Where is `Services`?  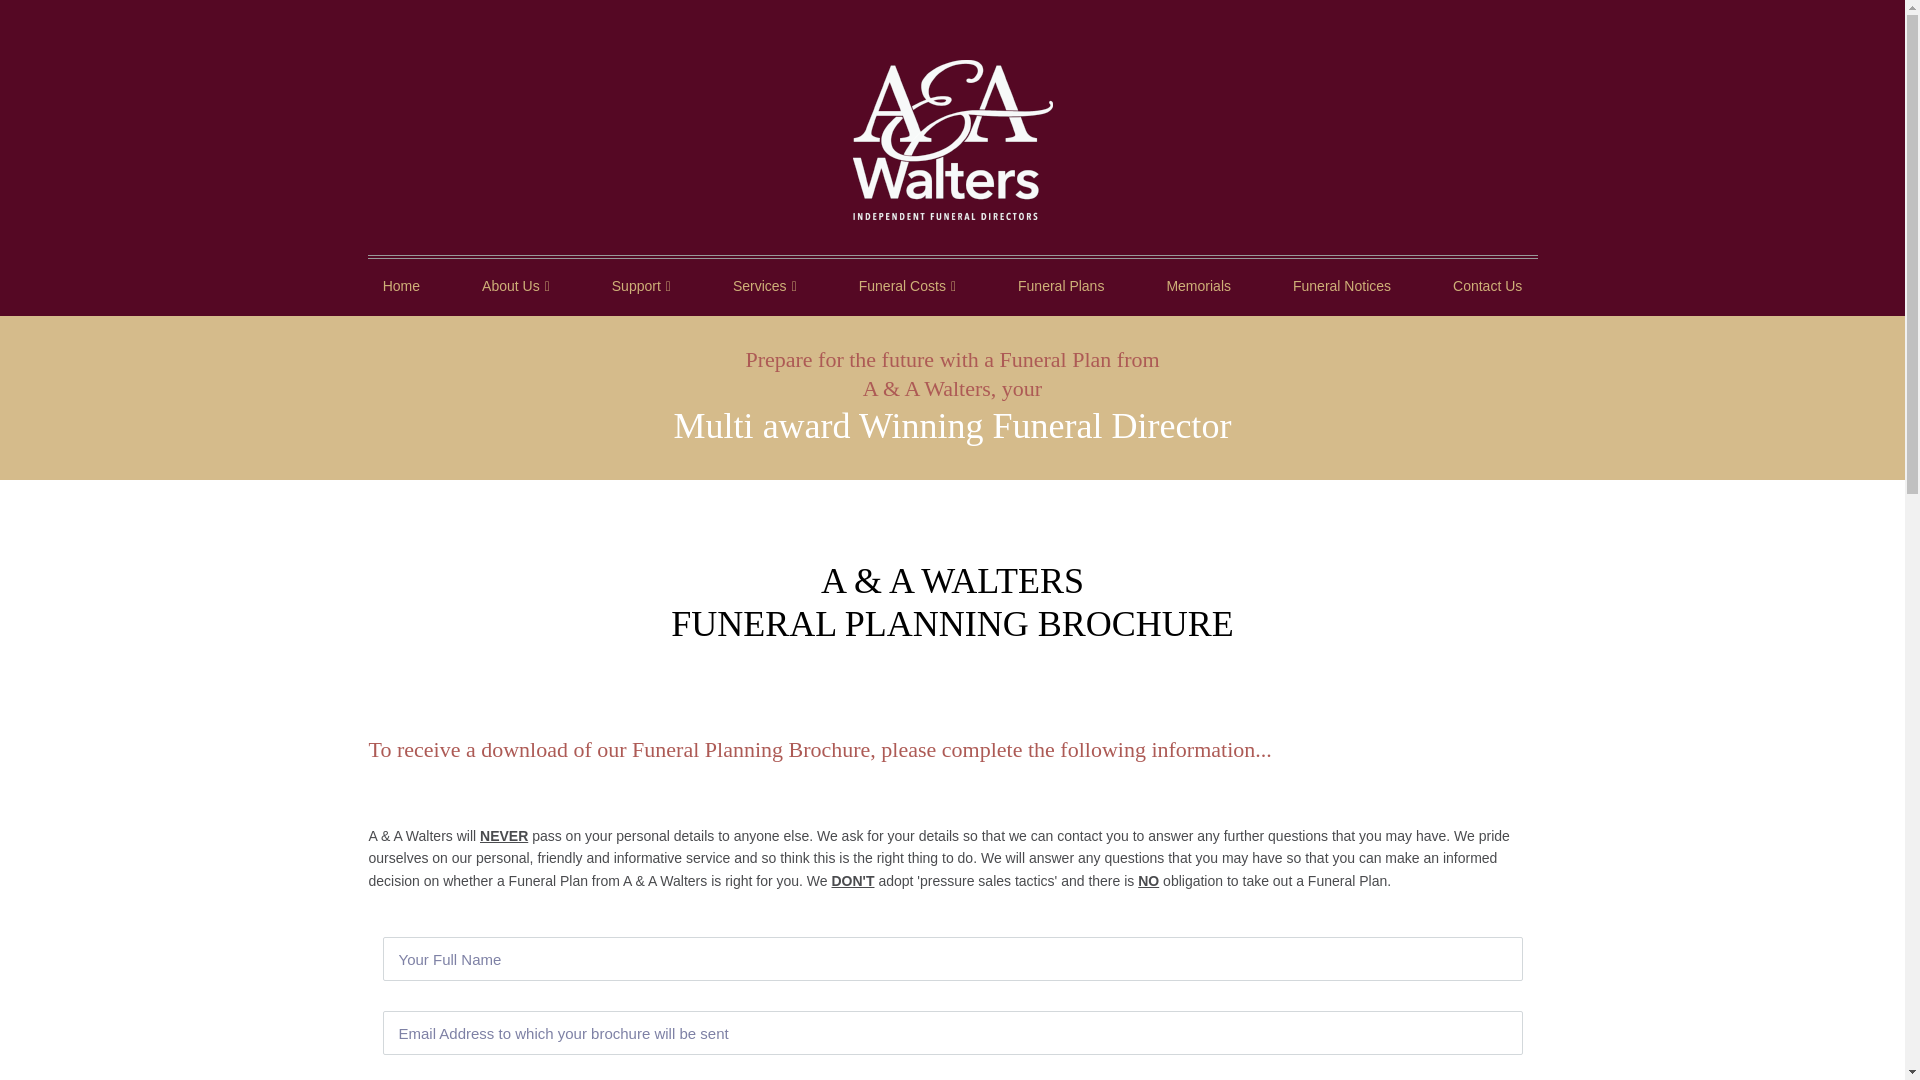 Services is located at coordinates (764, 288).